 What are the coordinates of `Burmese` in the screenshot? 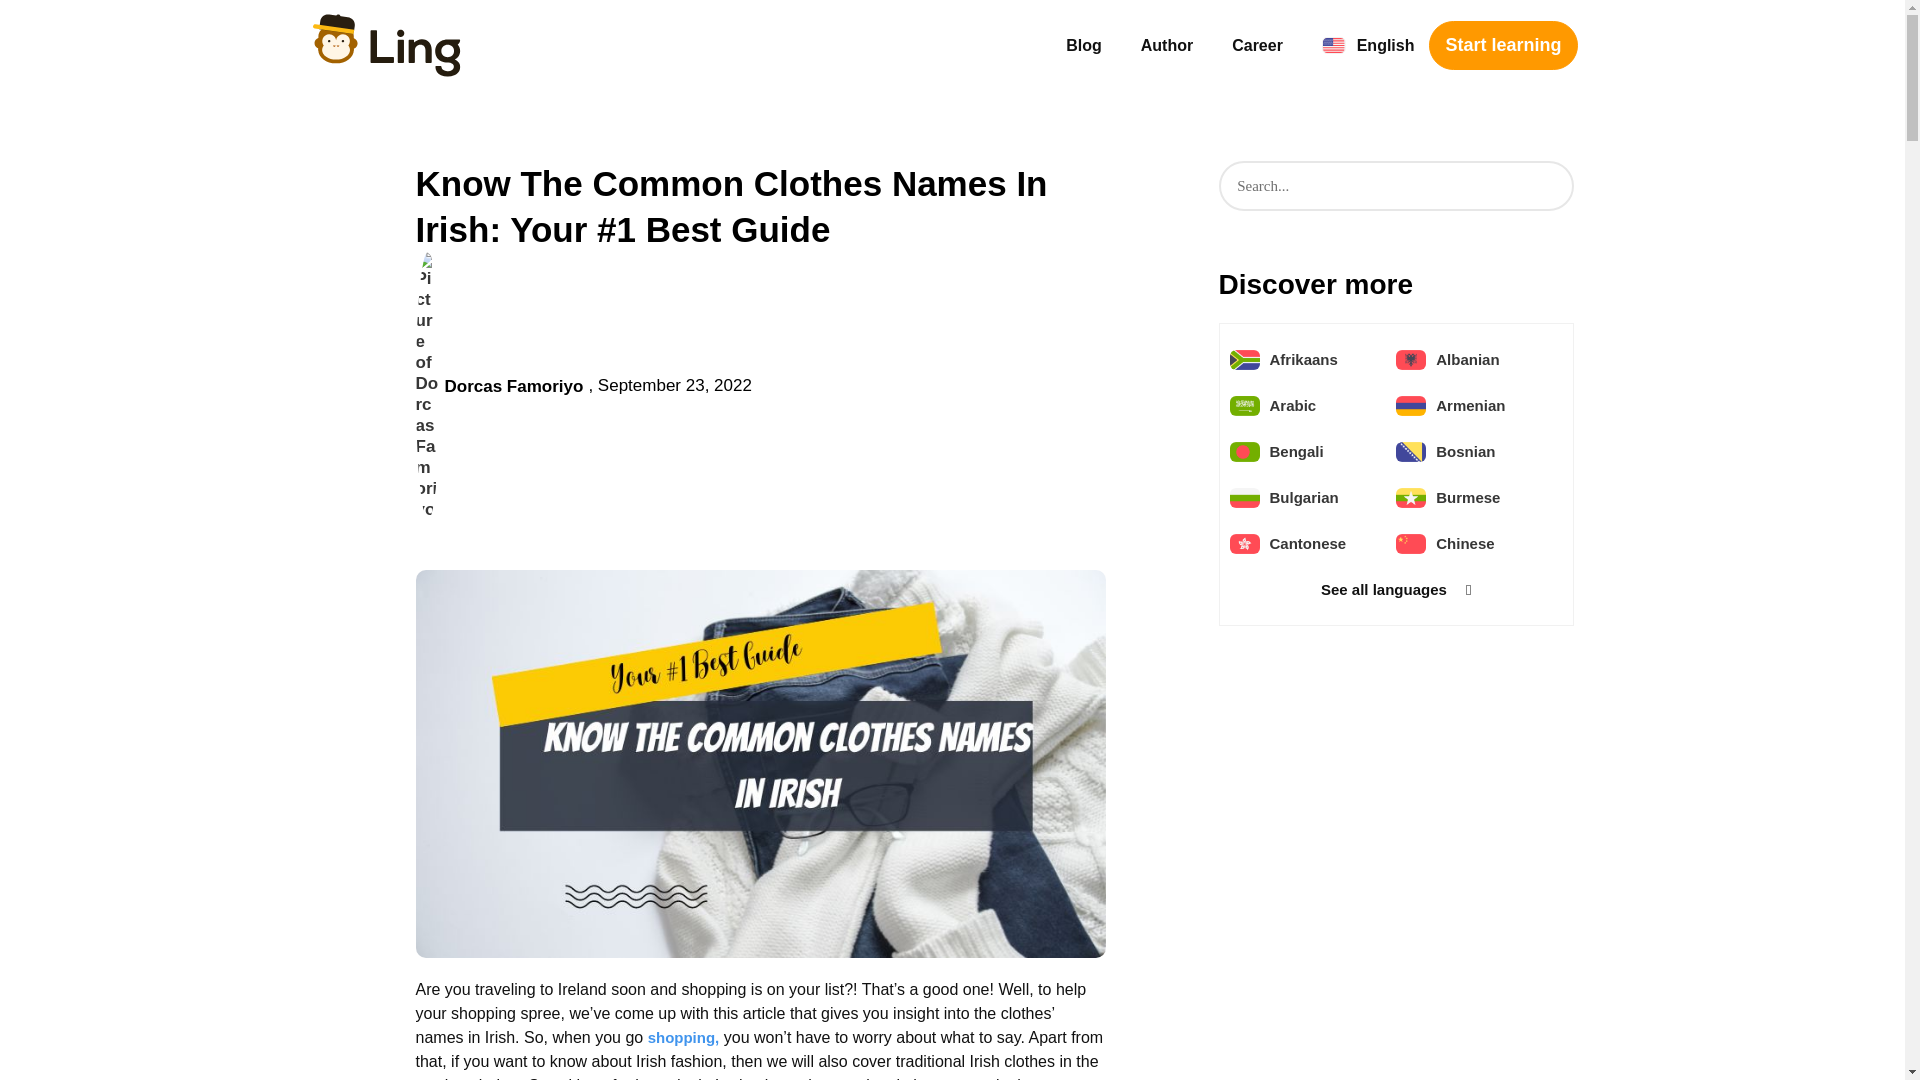 It's located at (1468, 497).